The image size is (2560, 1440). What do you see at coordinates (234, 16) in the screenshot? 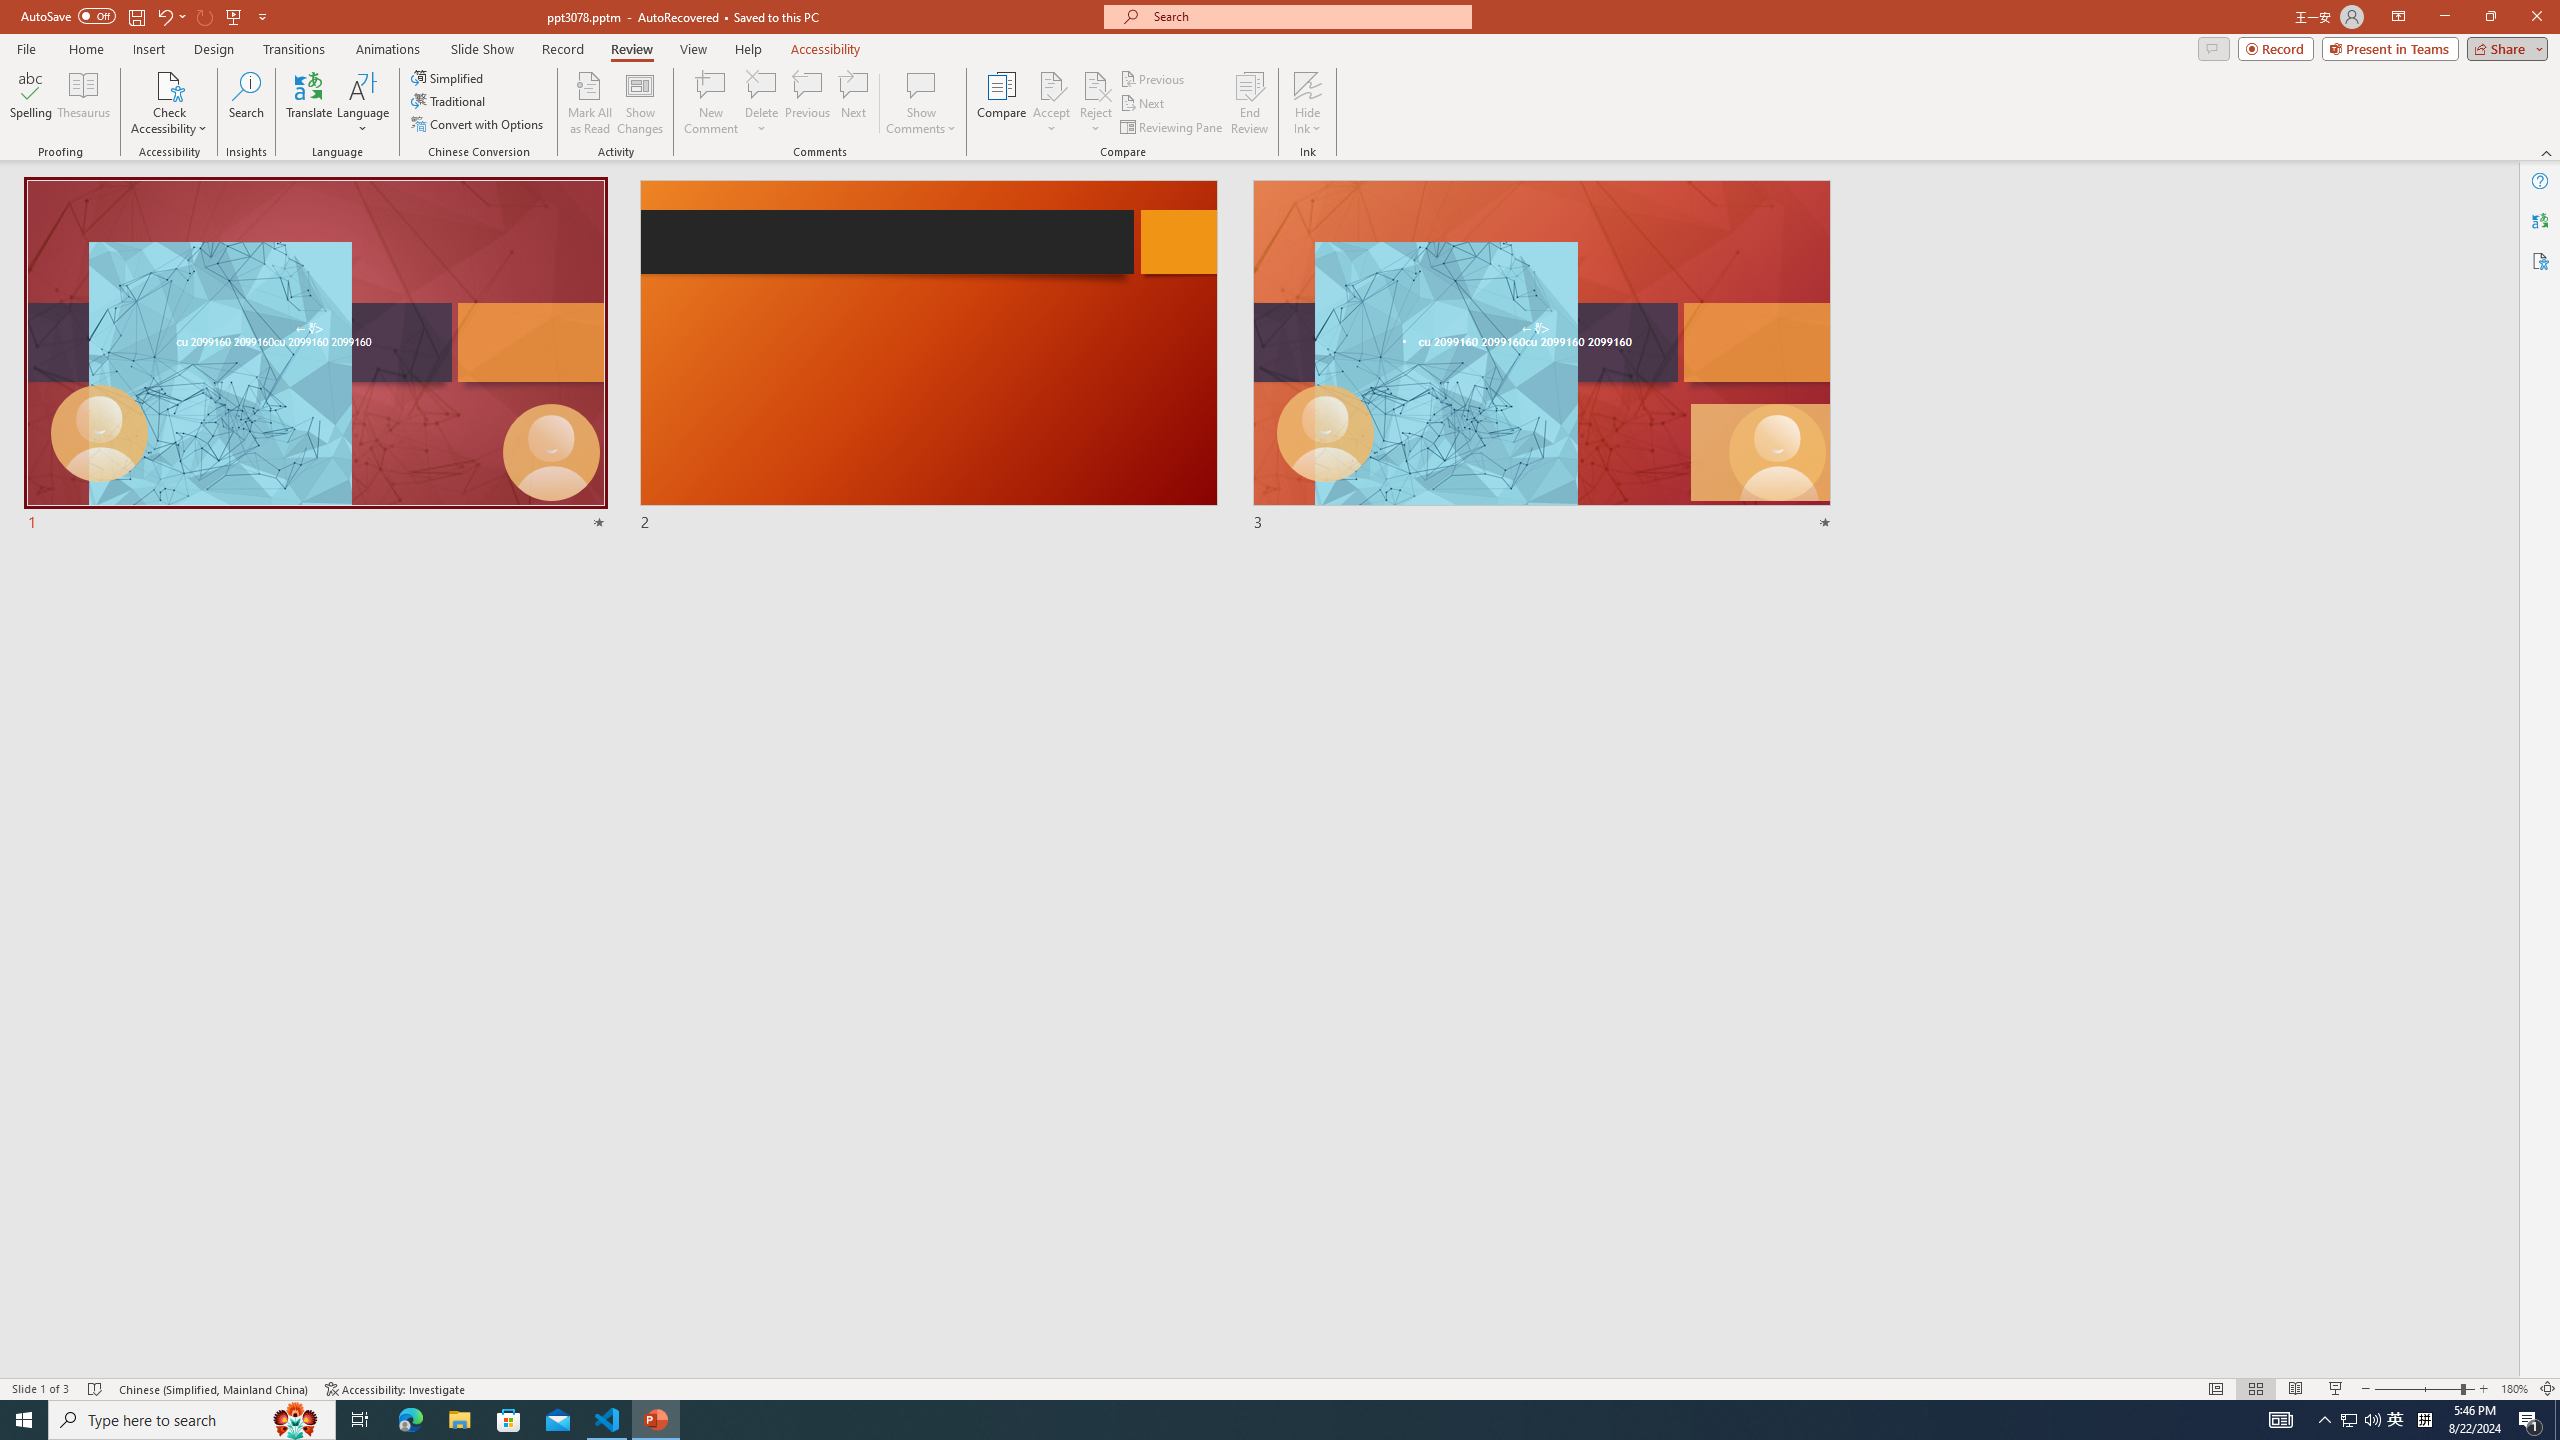
I see `From Beginning` at bounding box center [234, 16].